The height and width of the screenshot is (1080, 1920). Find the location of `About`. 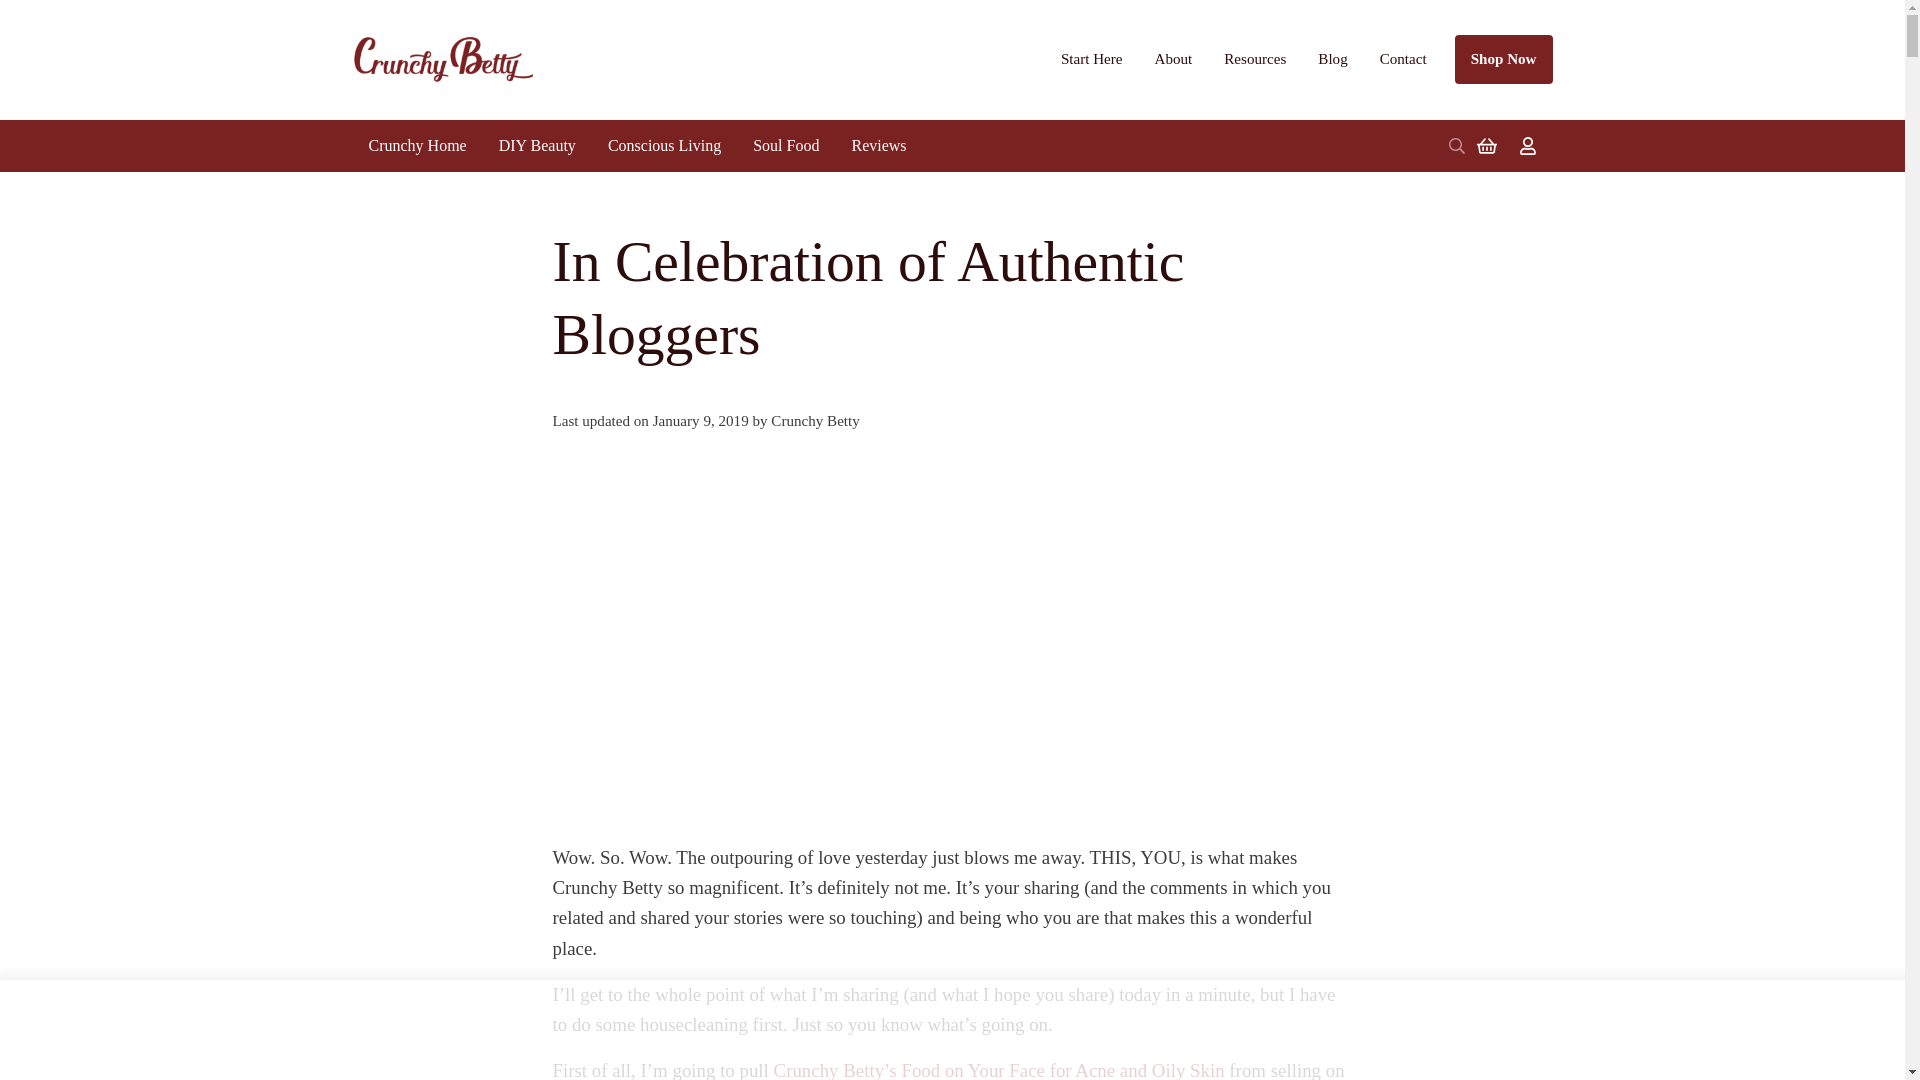

About is located at coordinates (1174, 58).